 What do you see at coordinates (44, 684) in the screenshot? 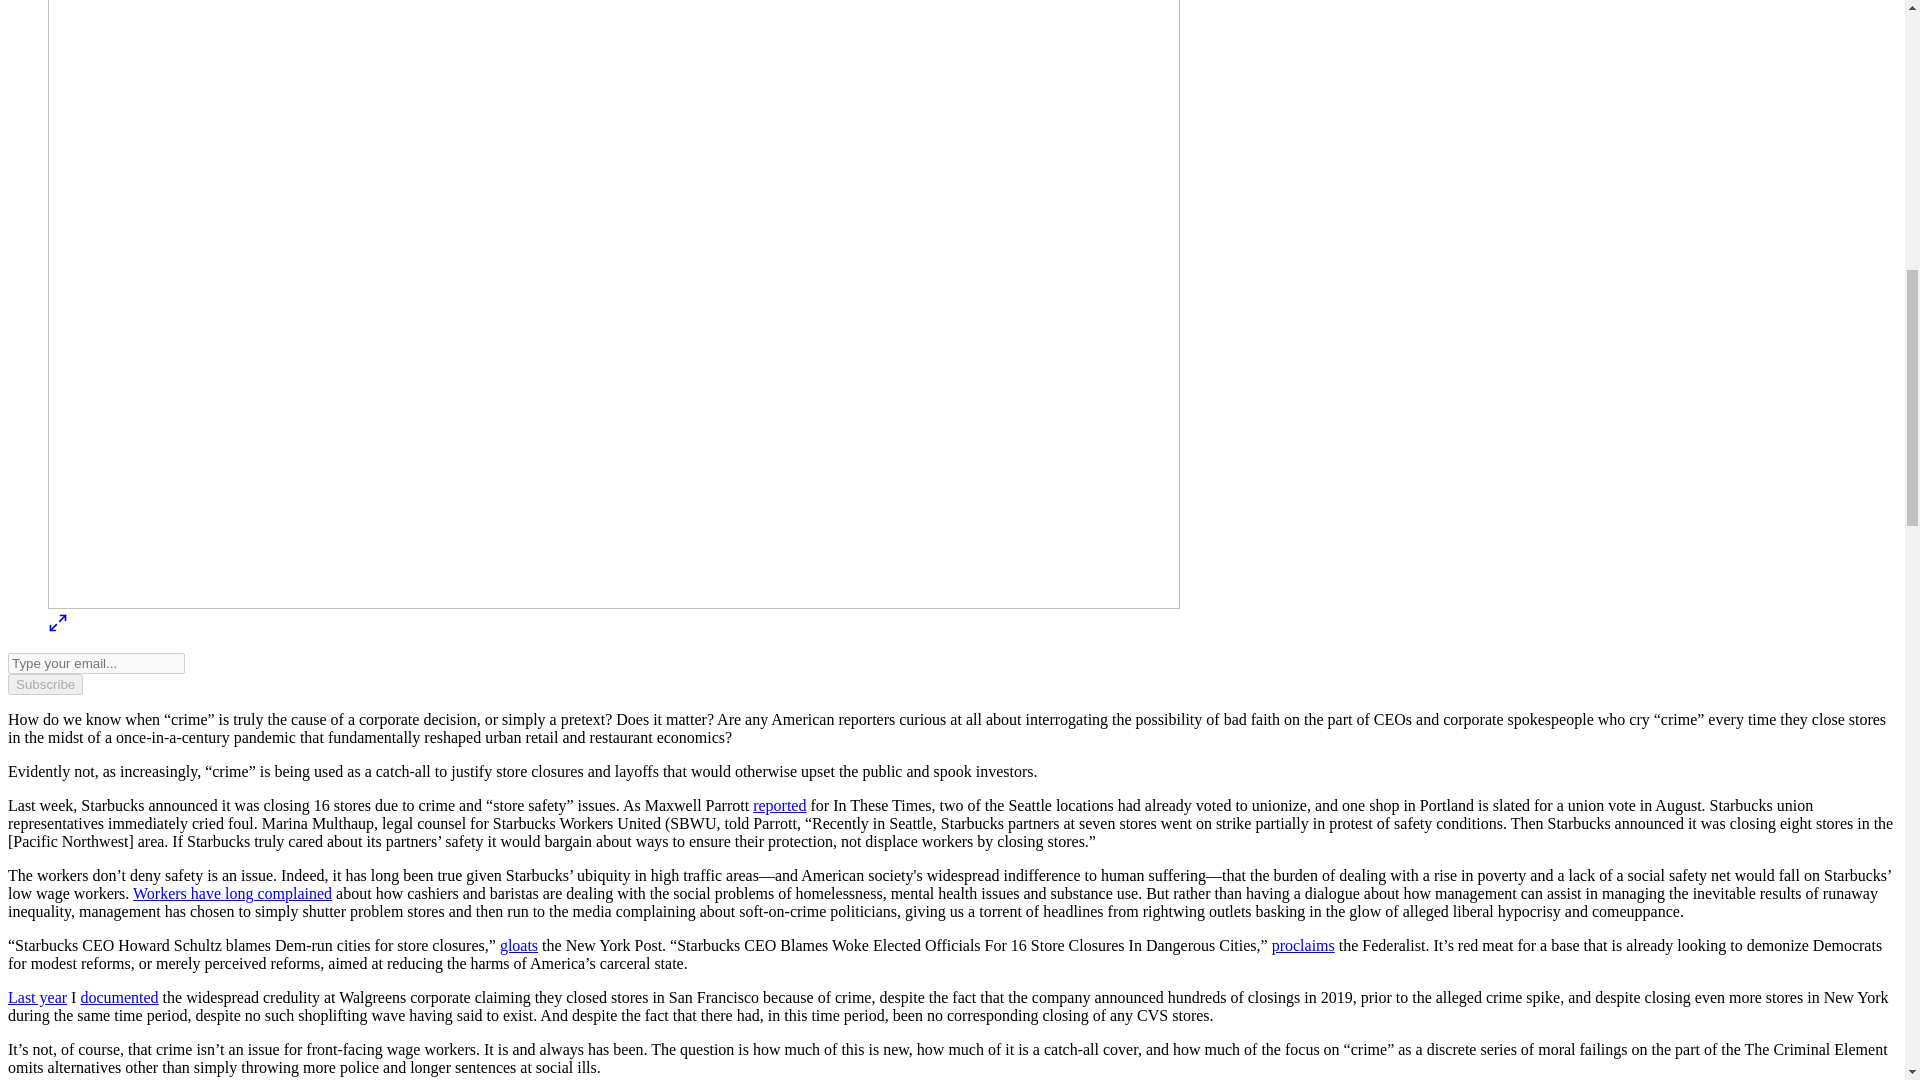
I see `Subscribe` at bounding box center [44, 684].